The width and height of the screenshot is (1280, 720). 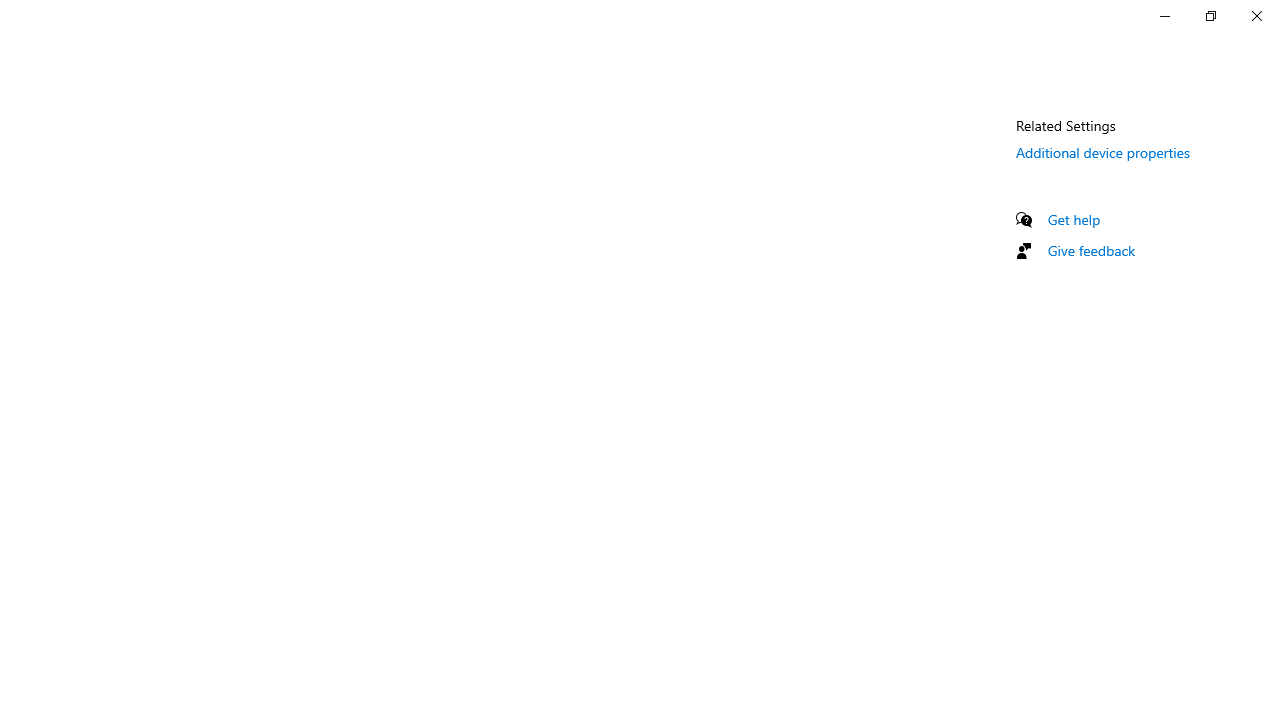 I want to click on Get help, so click(x=1074, y=219).